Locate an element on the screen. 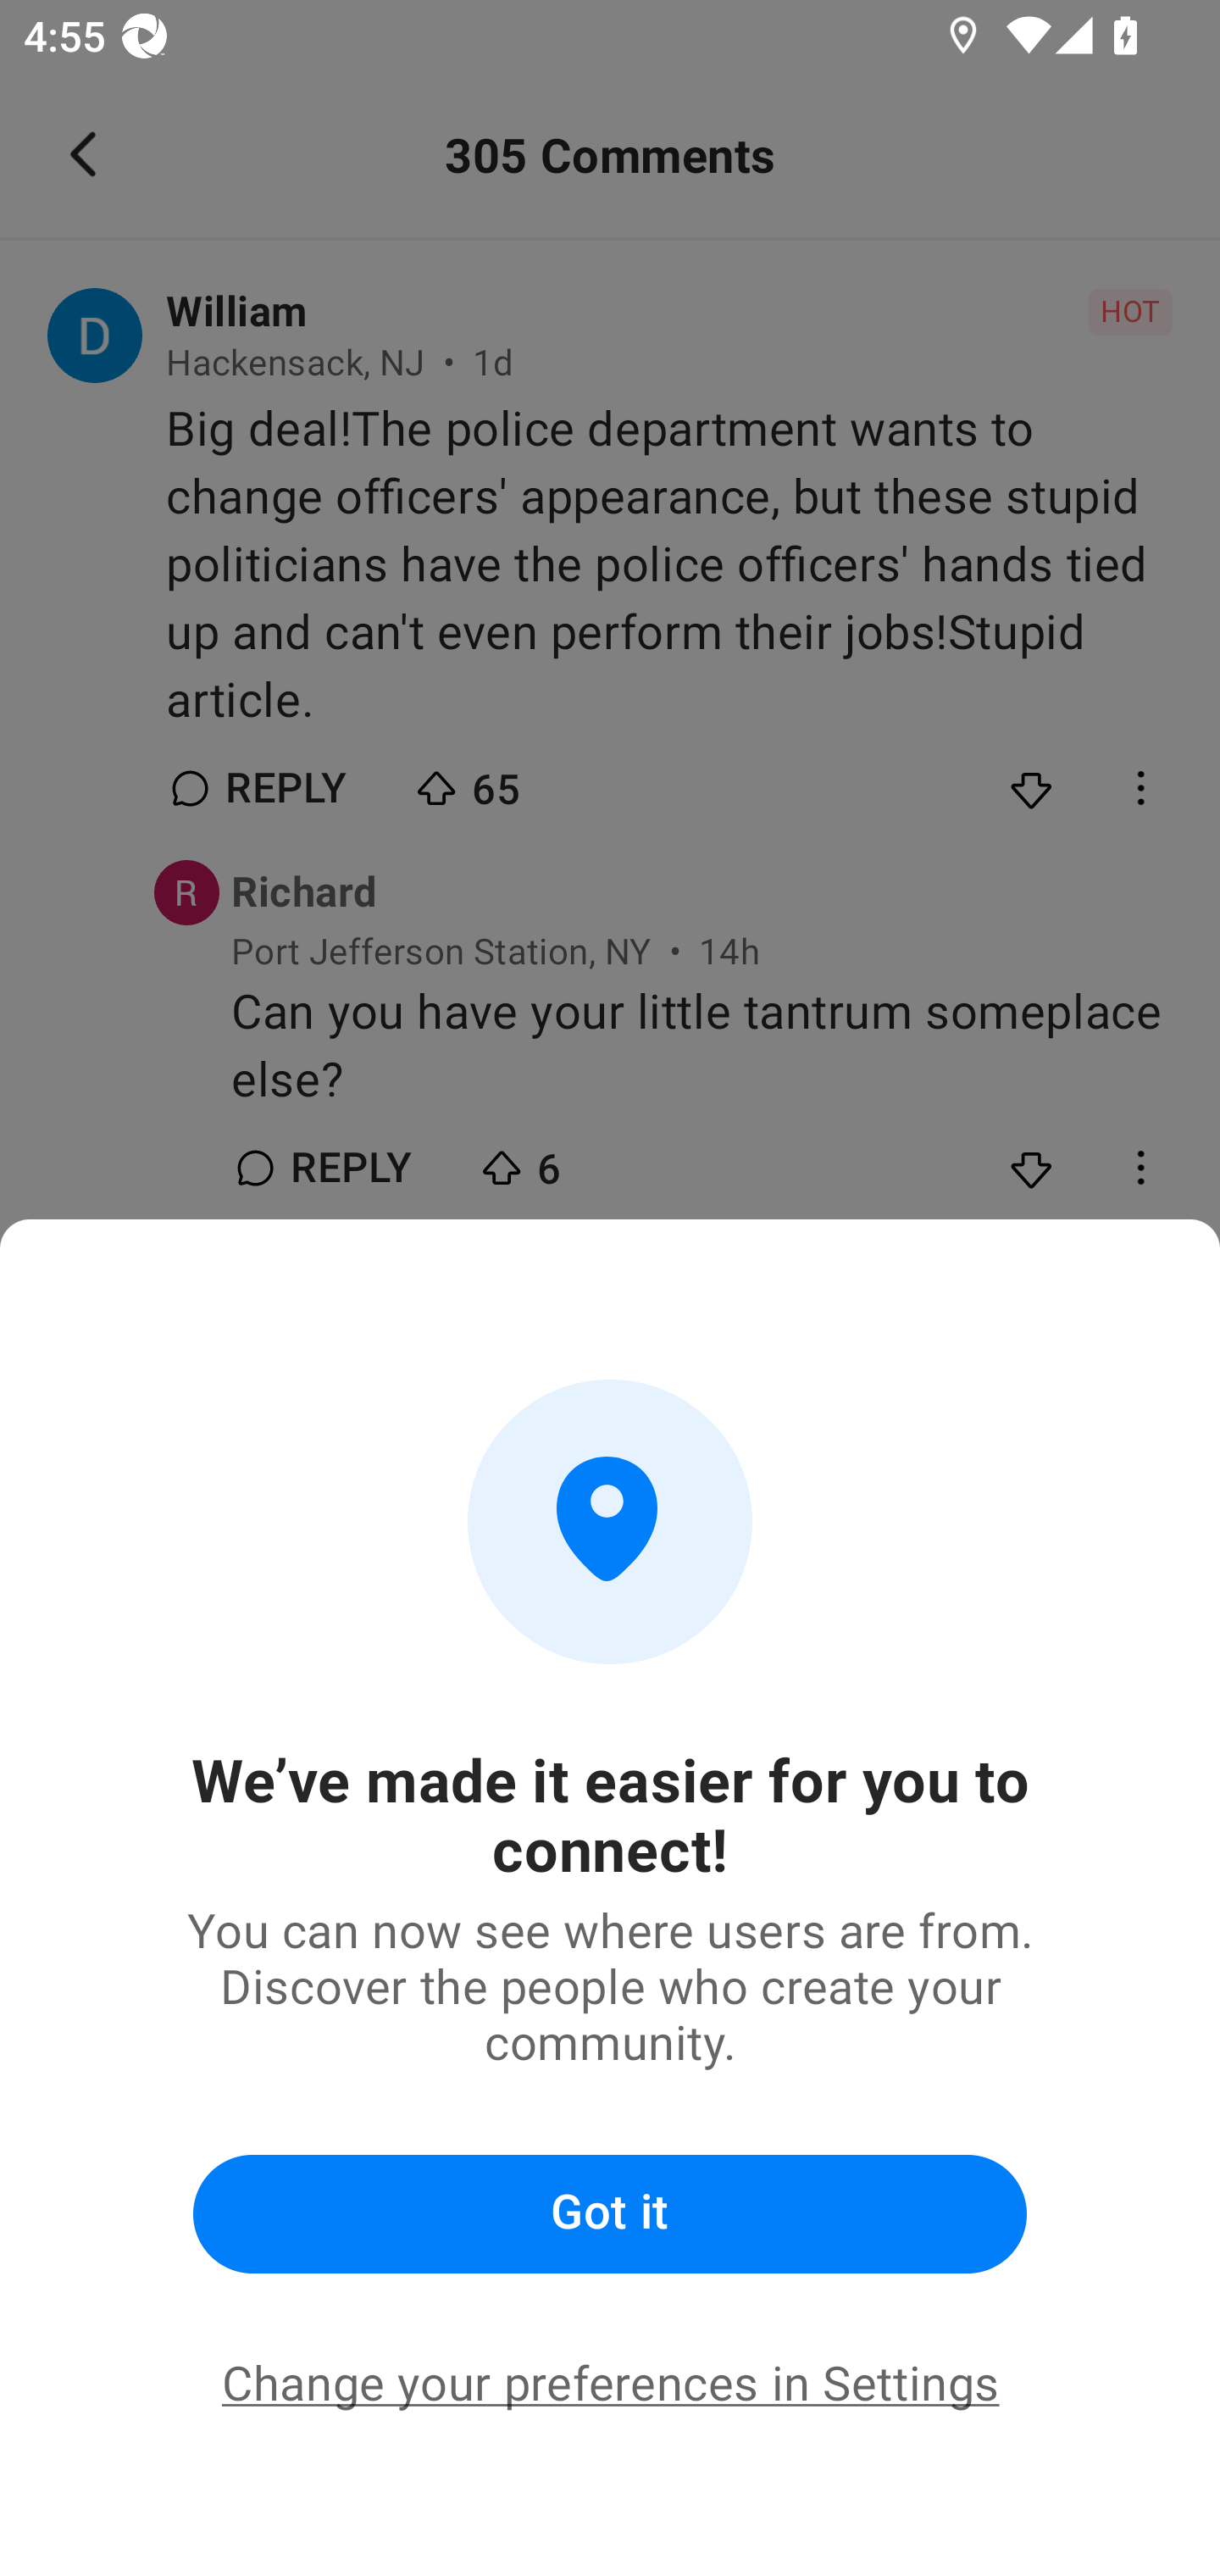 The width and height of the screenshot is (1220, 2576). Got it is located at coordinates (610, 2215).